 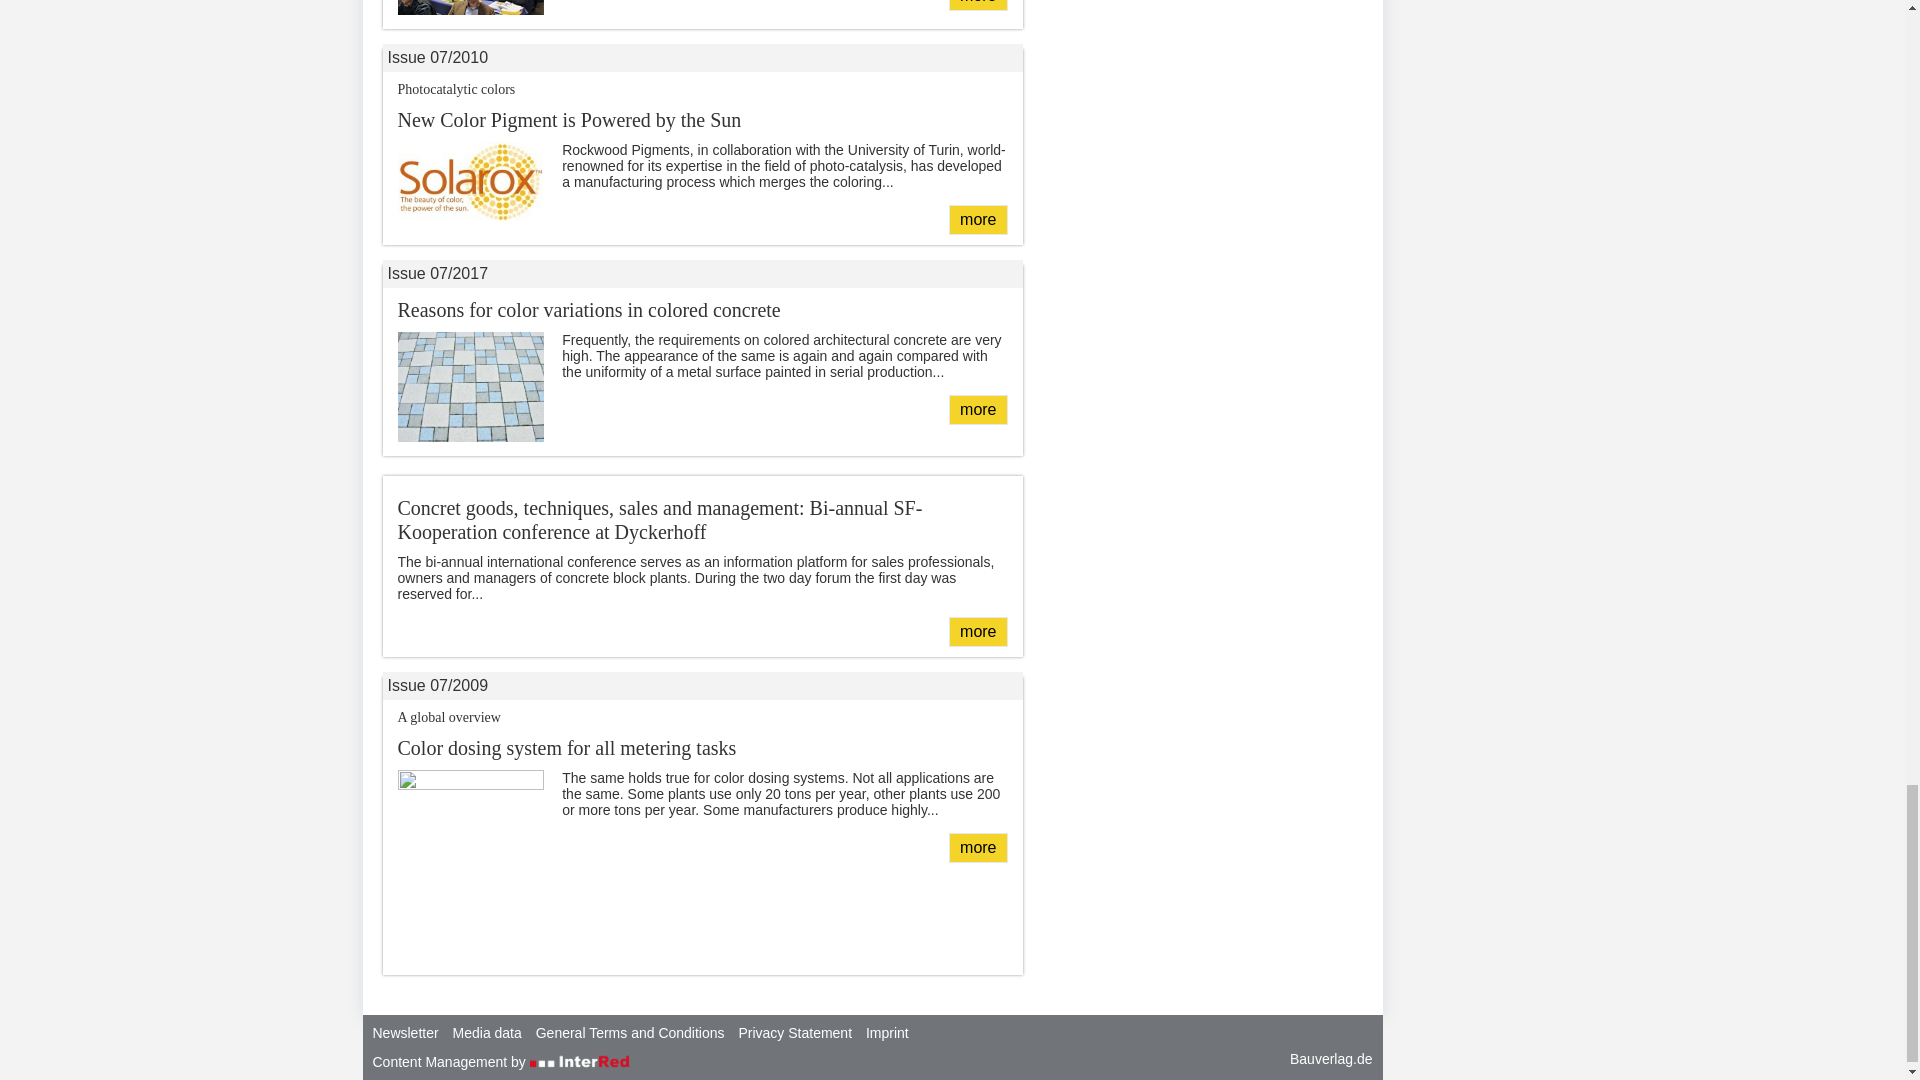 I want to click on New Color Pigment is Powered by the Sun, so click(x=977, y=410).